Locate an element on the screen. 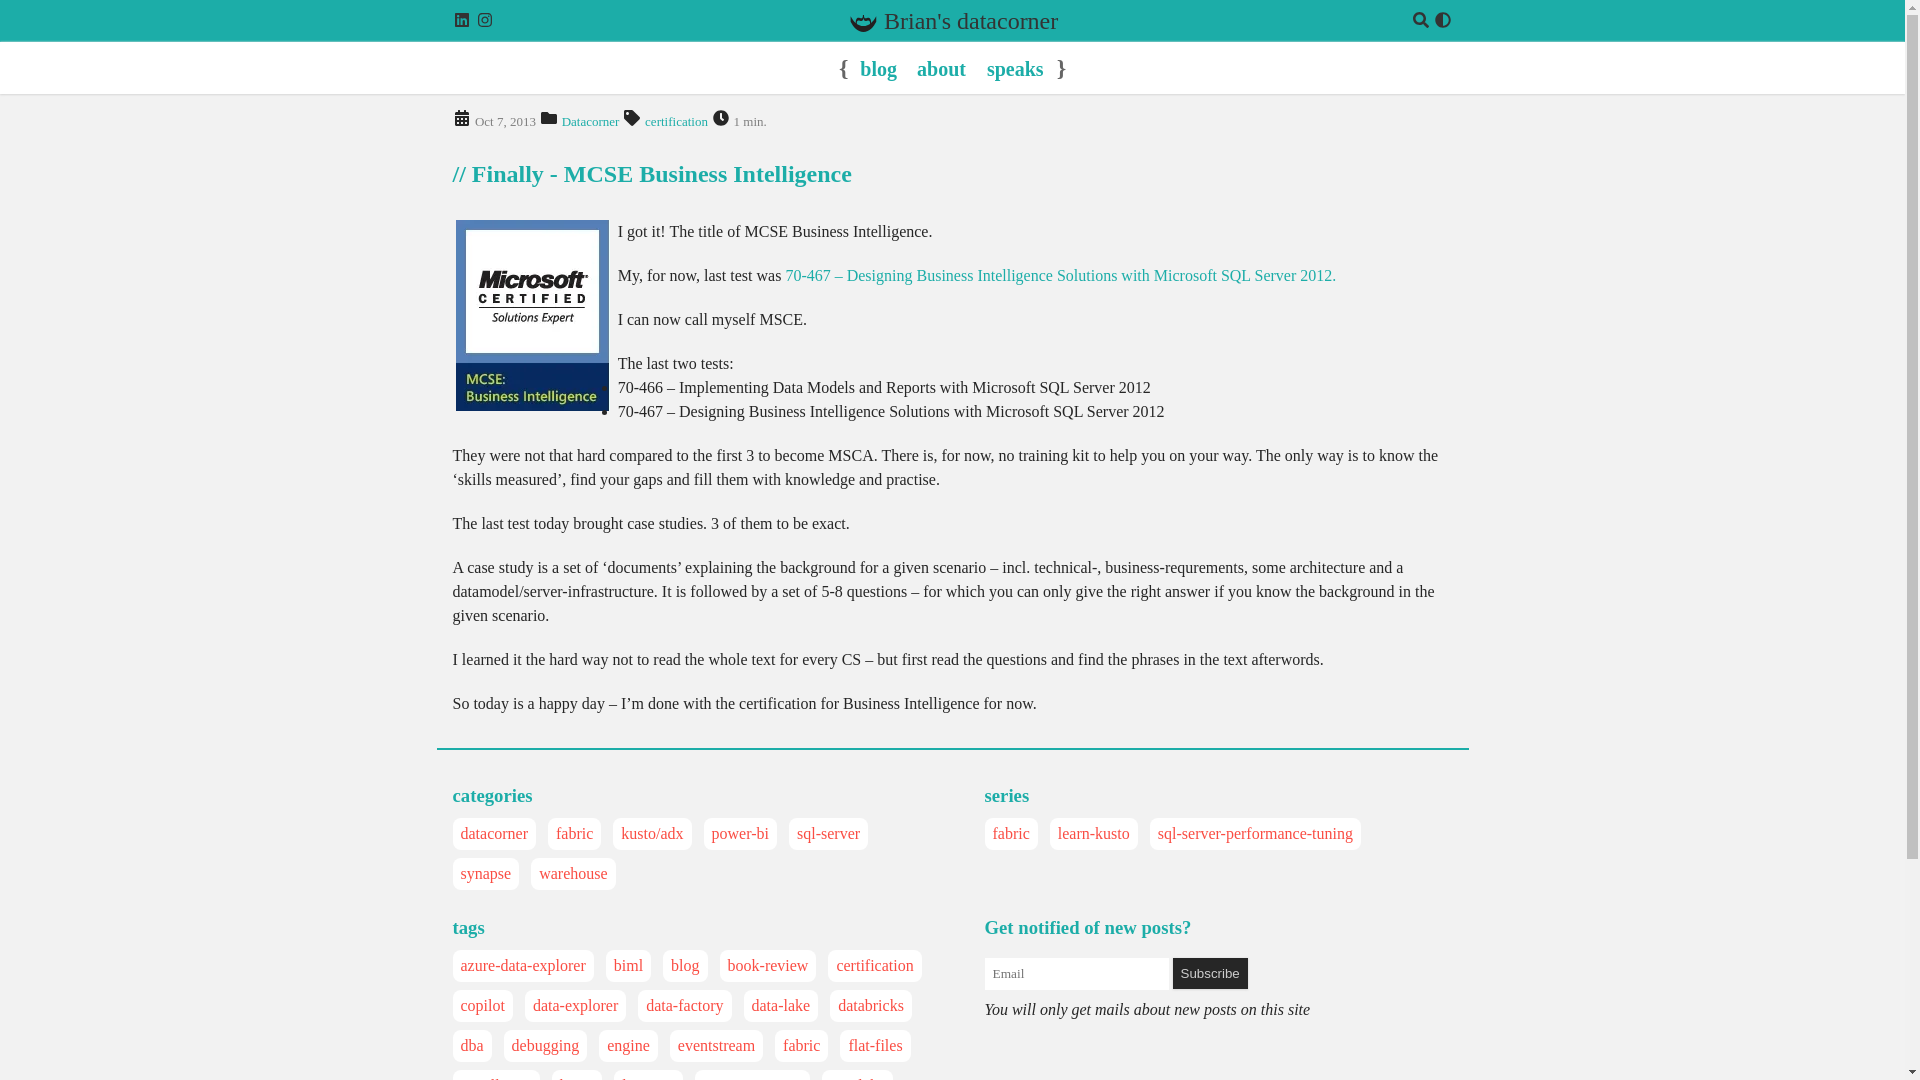 The height and width of the screenshot is (1080, 1920). biml is located at coordinates (628, 966).